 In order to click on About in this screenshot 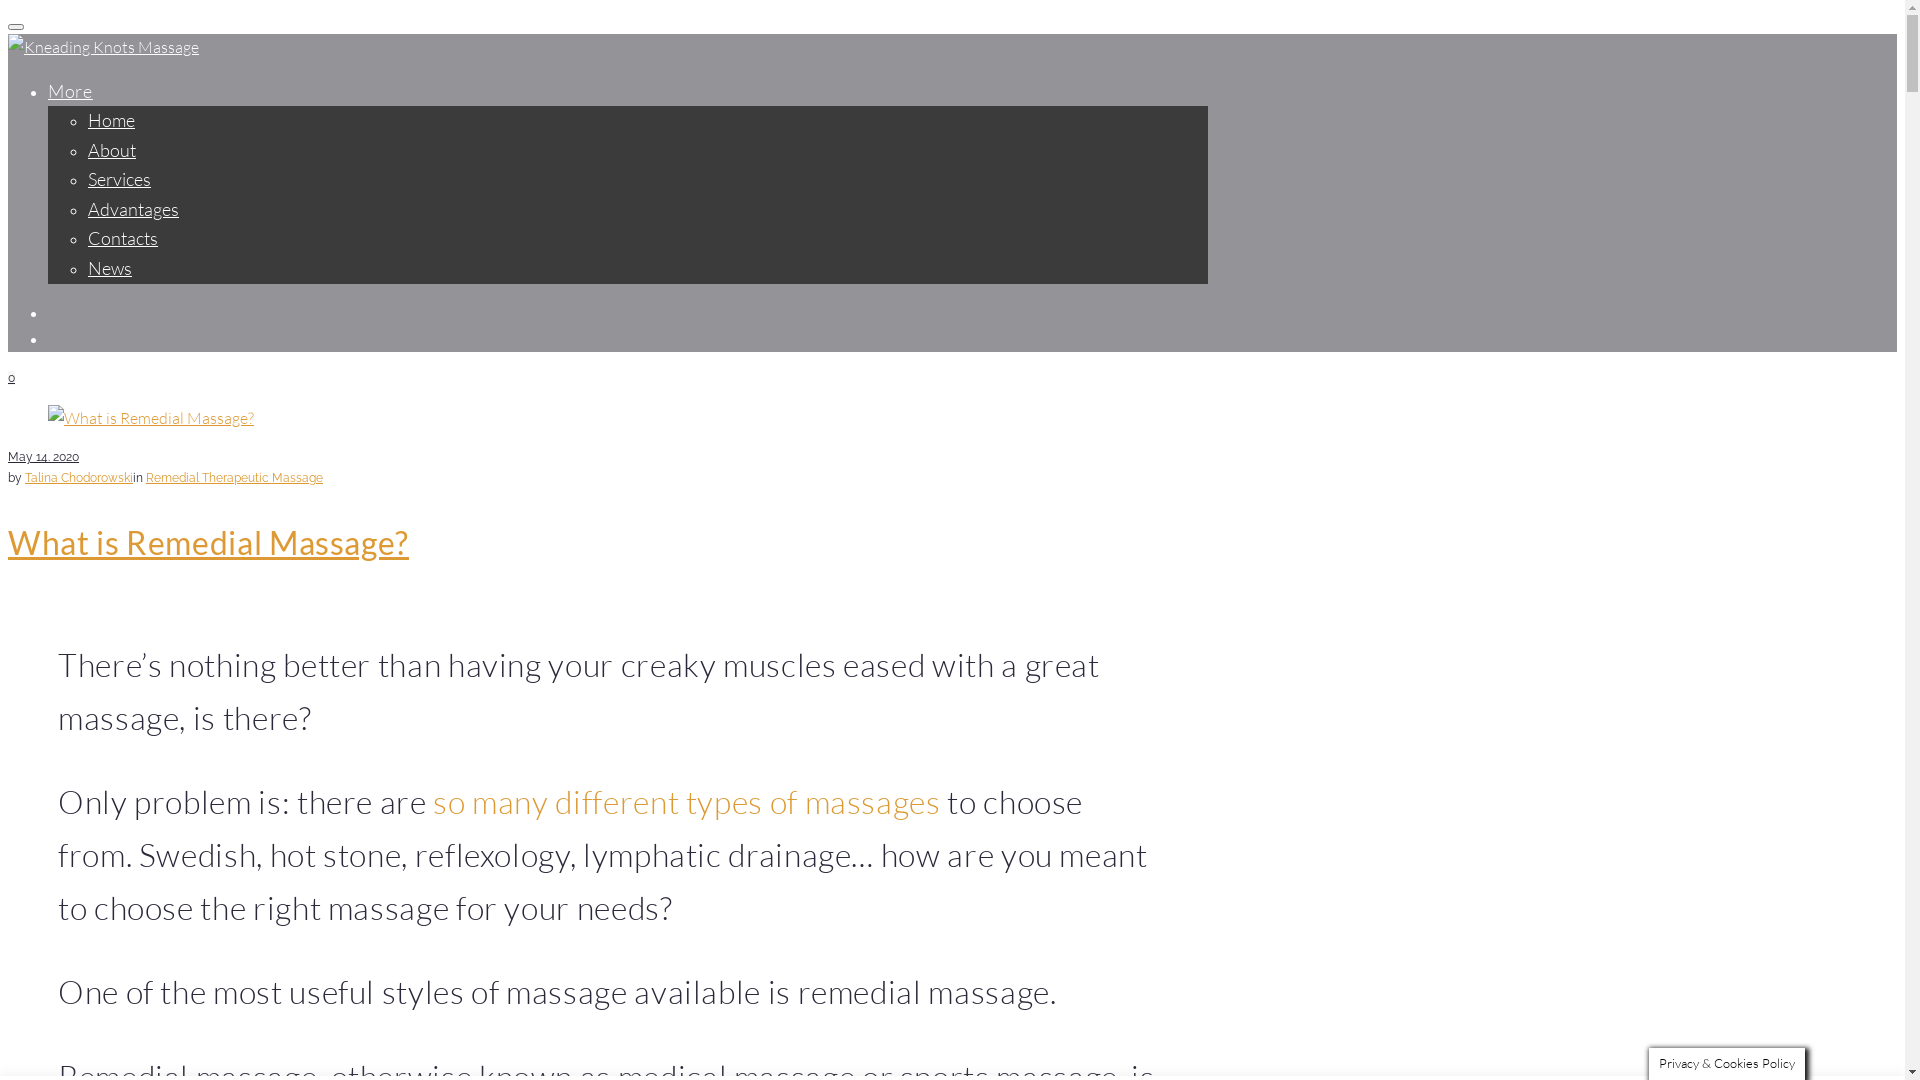, I will do `click(112, 150)`.